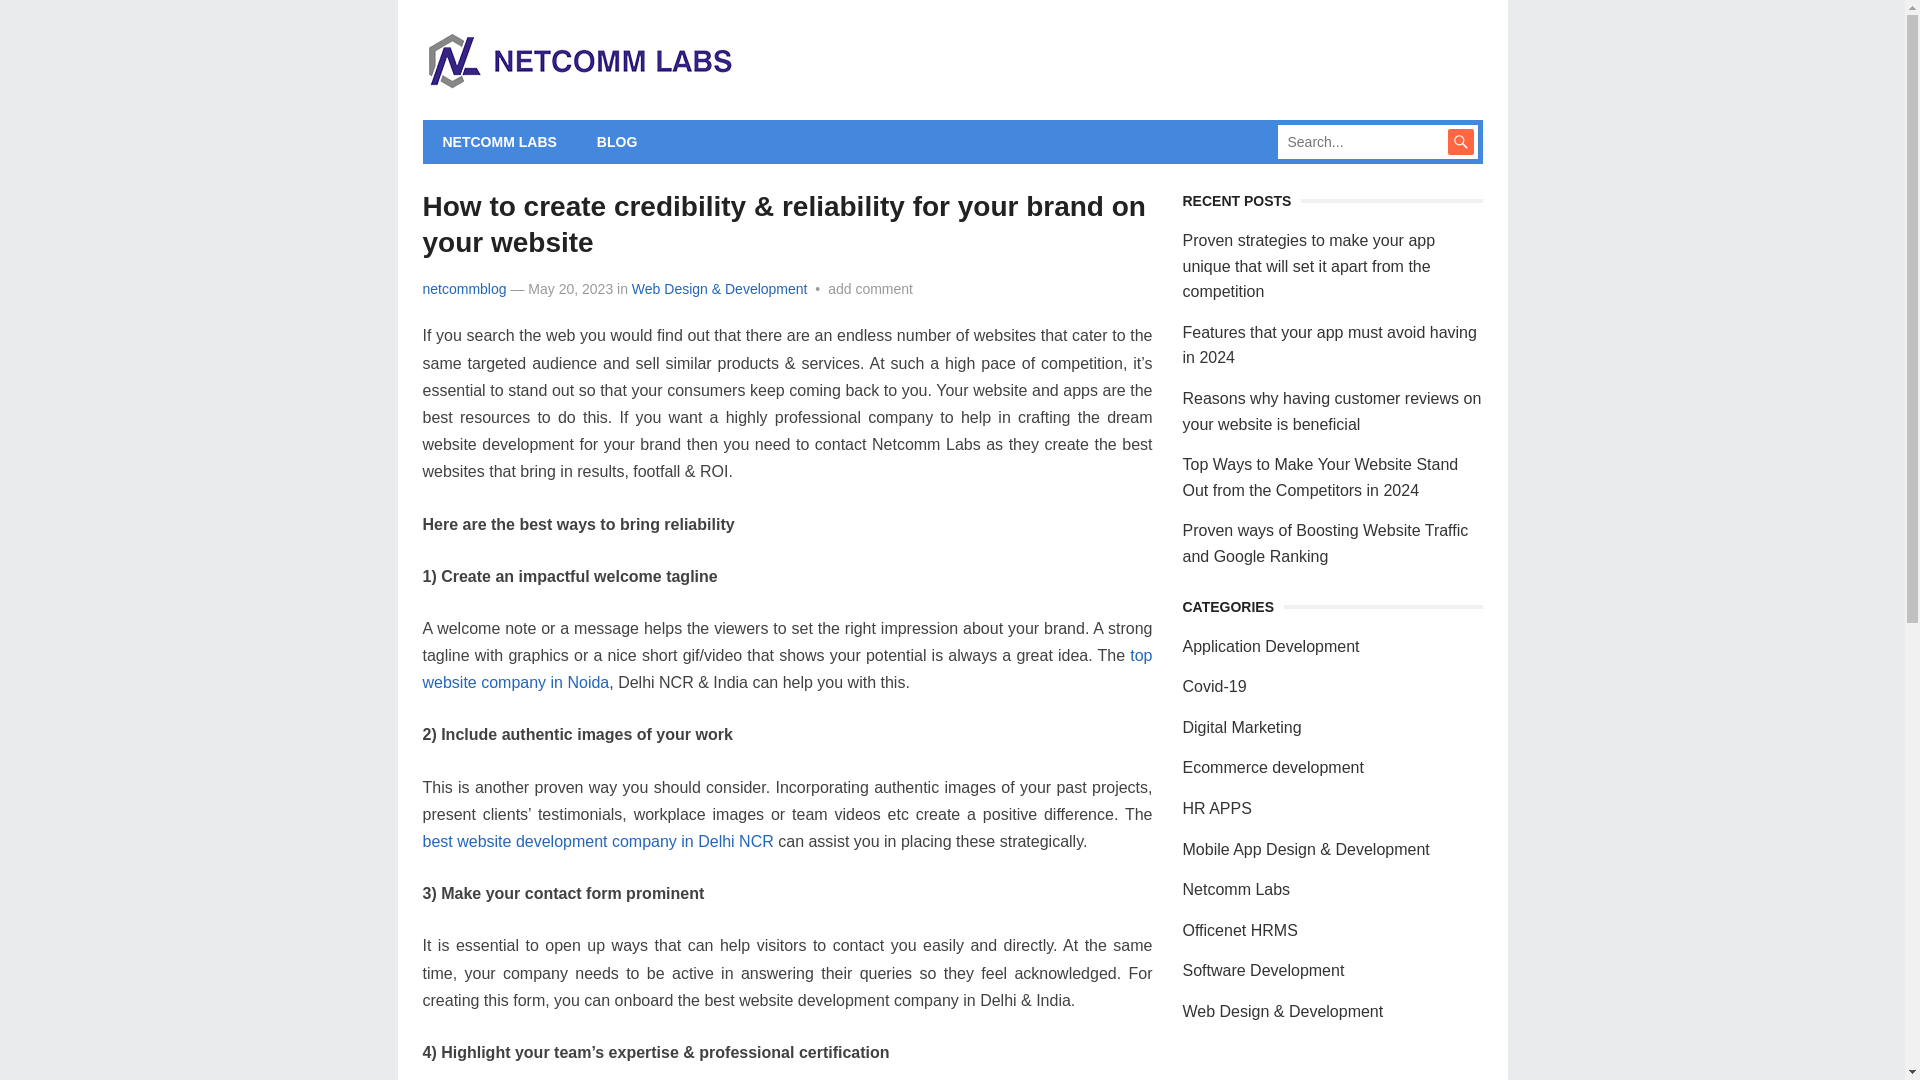 This screenshot has width=1920, height=1080. What do you see at coordinates (464, 288) in the screenshot?
I see `netcommblog` at bounding box center [464, 288].